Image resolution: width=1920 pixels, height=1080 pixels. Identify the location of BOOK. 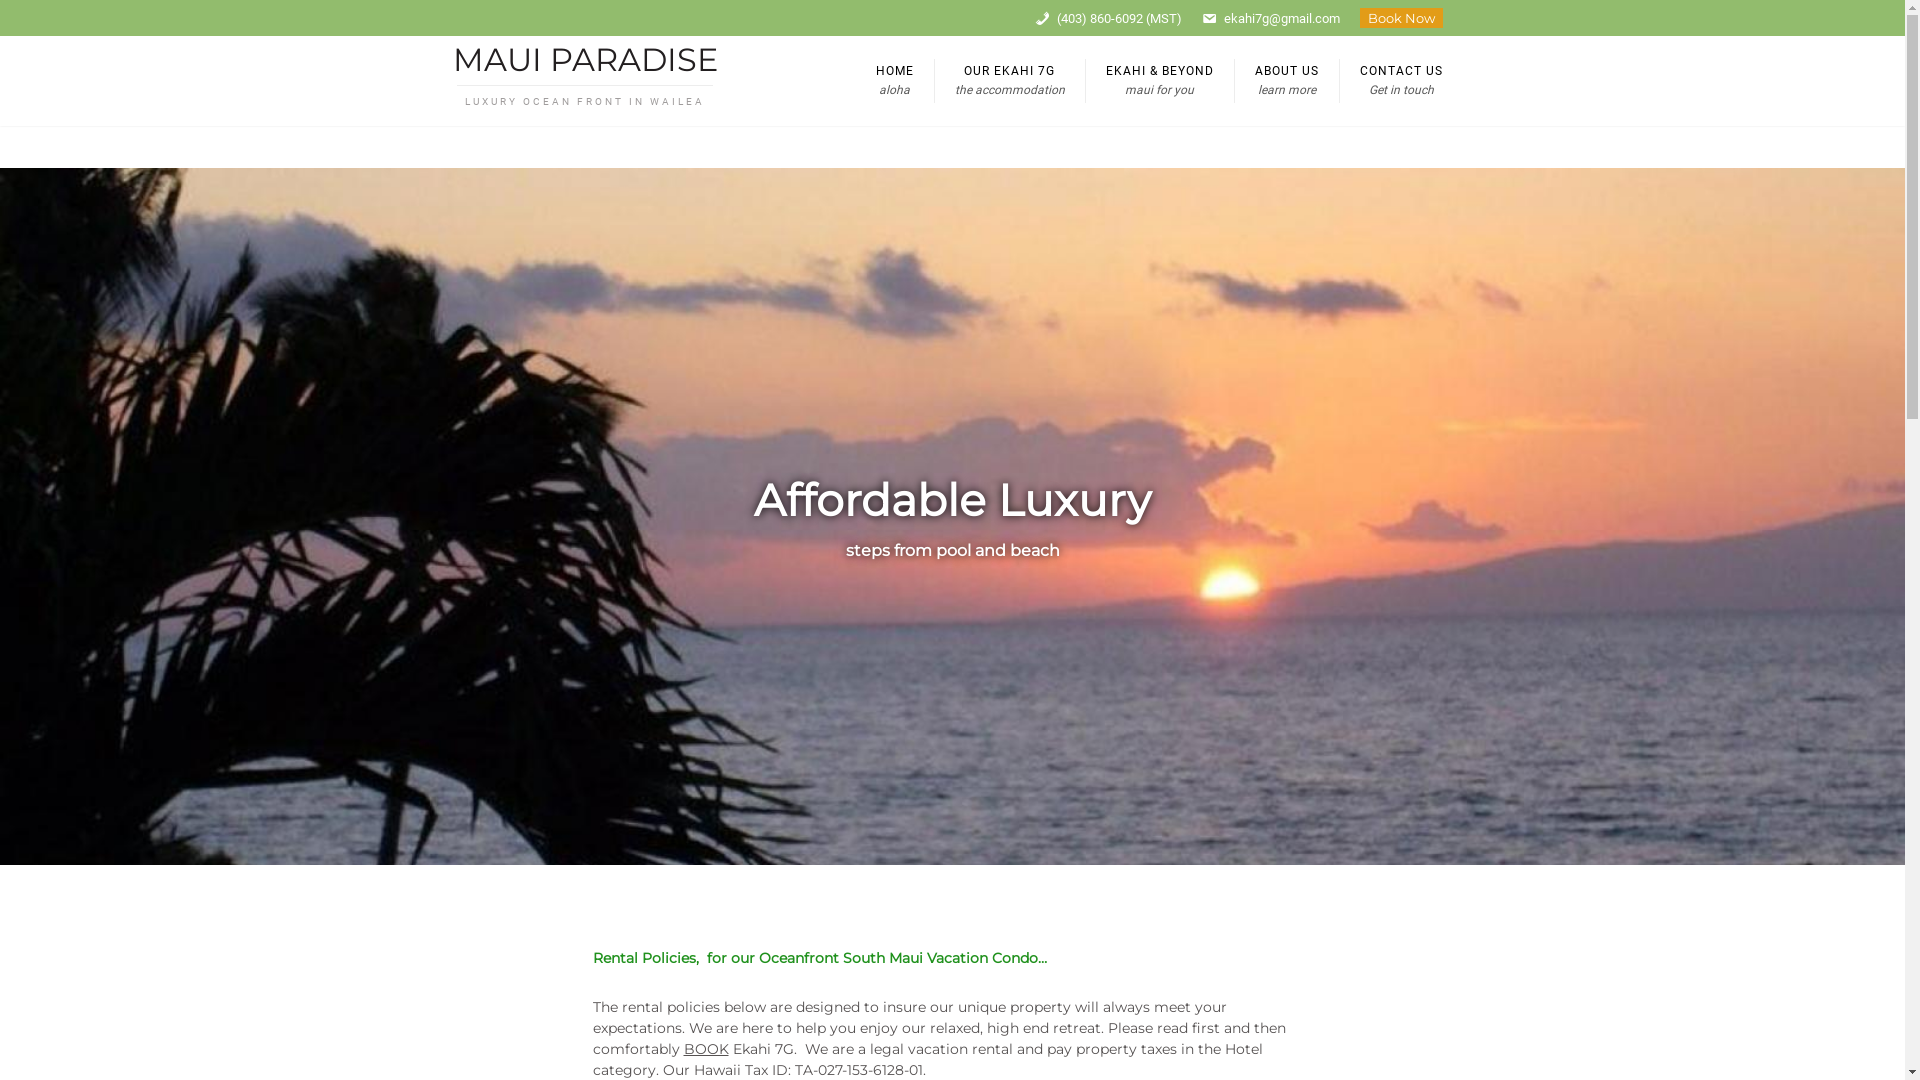
(706, 1049).